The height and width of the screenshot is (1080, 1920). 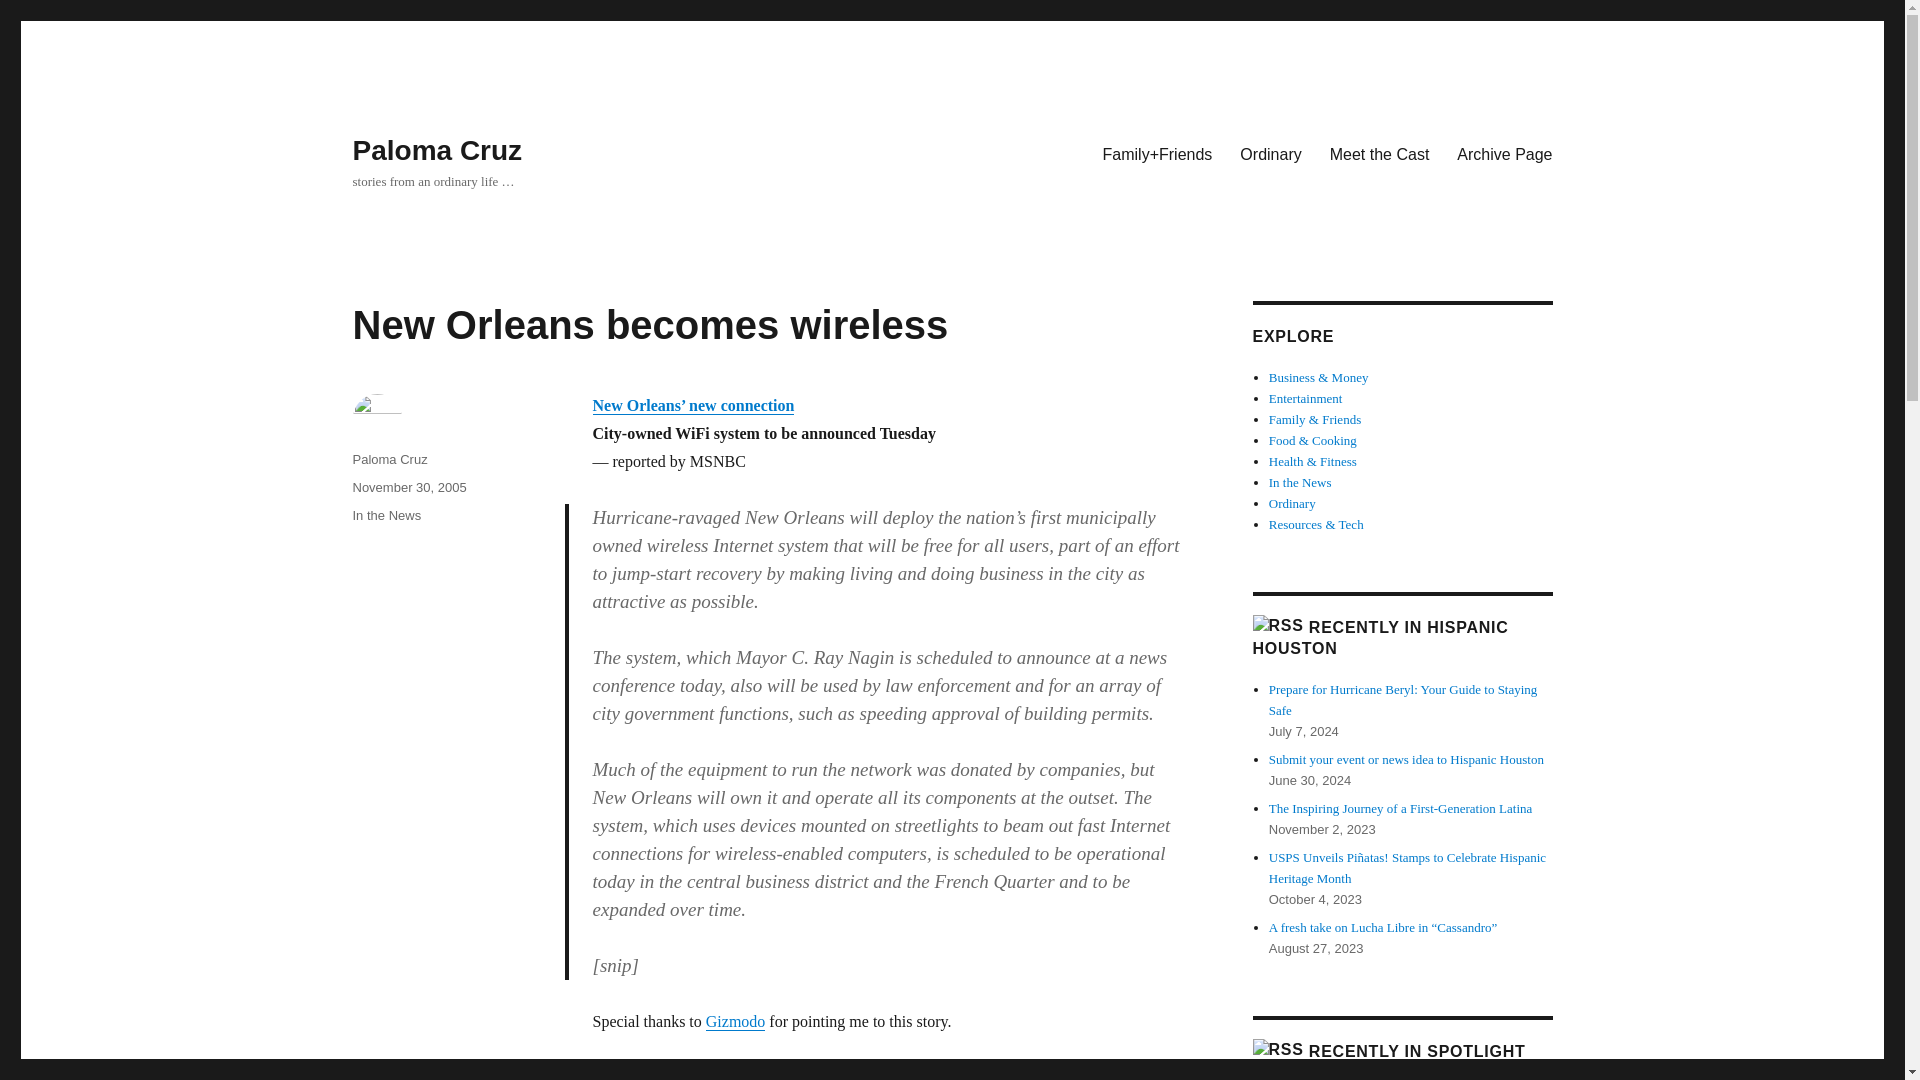 I want to click on Ordinary, so click(x=1292, y=502).